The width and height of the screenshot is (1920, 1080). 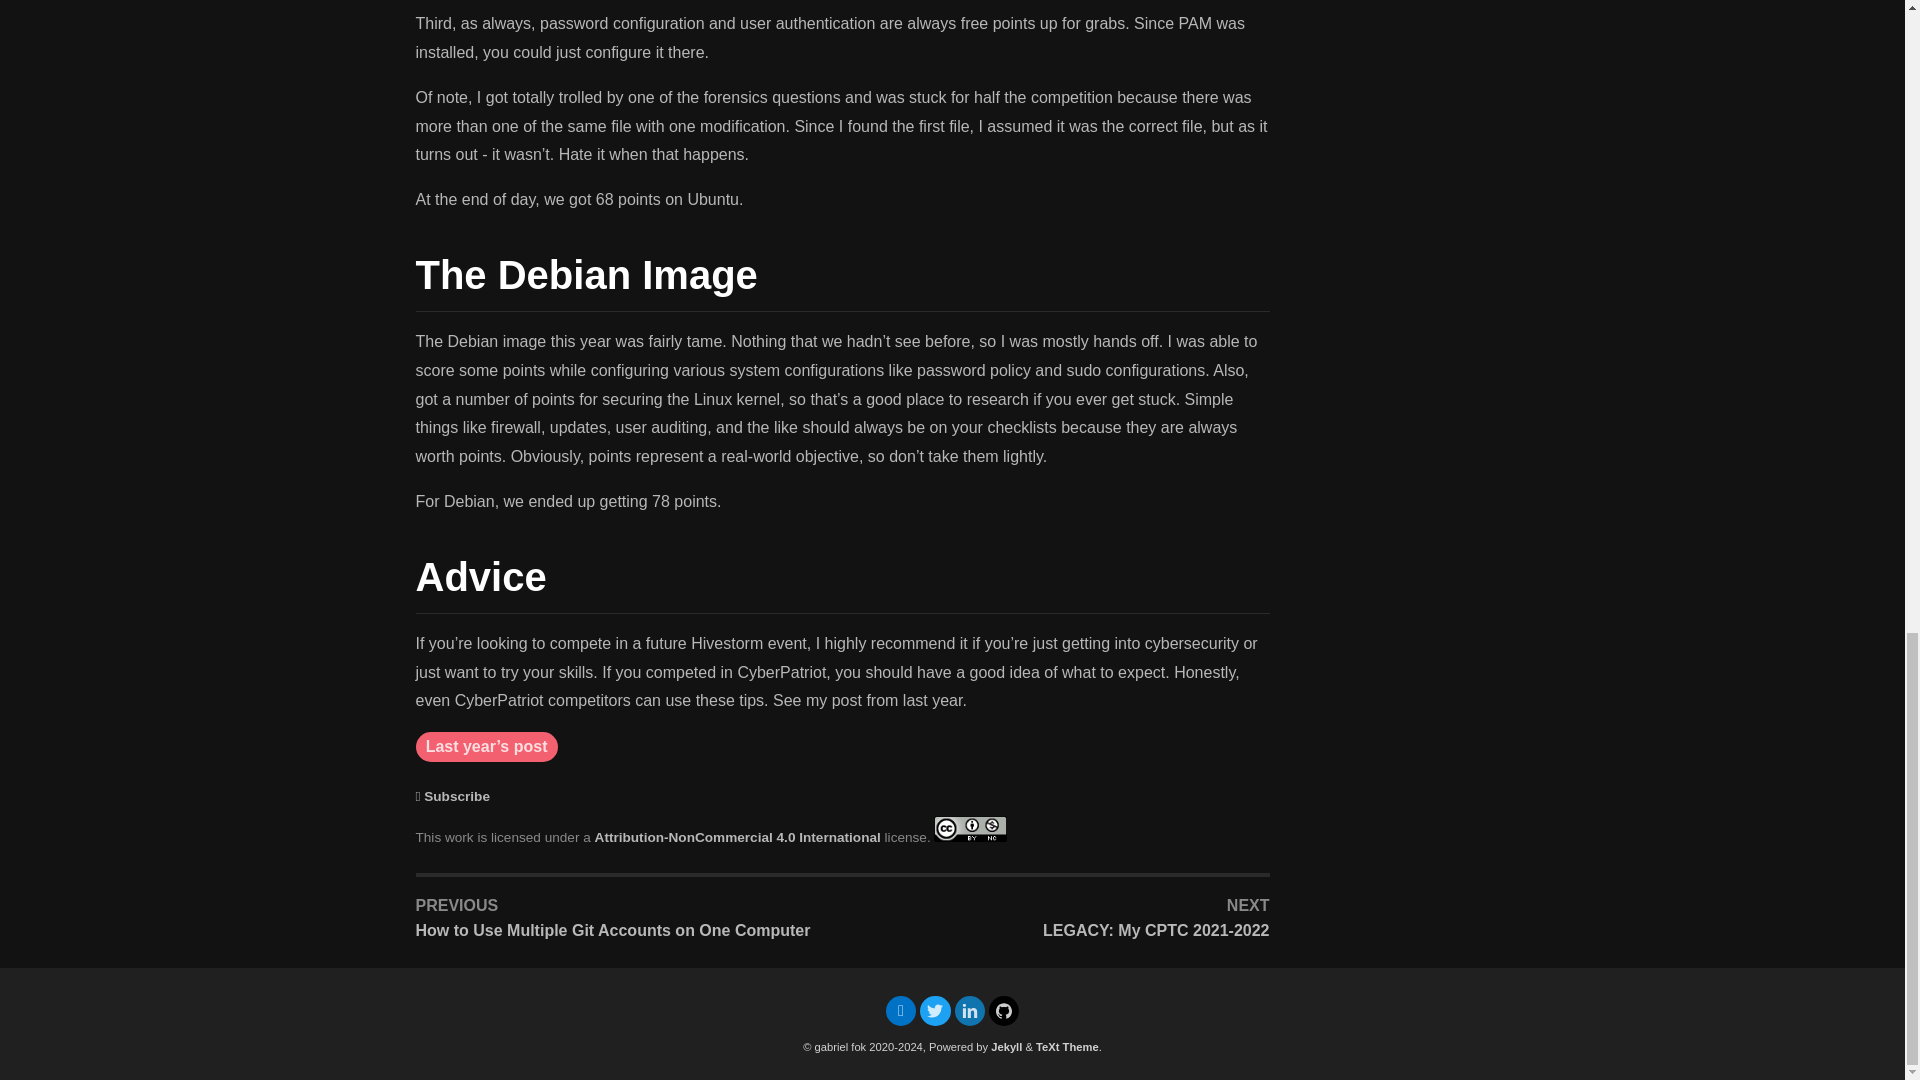 What do you see at coordinates (934, 1011) in the screenshot?
I see `Follow me on Twitter.` at bounding box center [934, 1011].